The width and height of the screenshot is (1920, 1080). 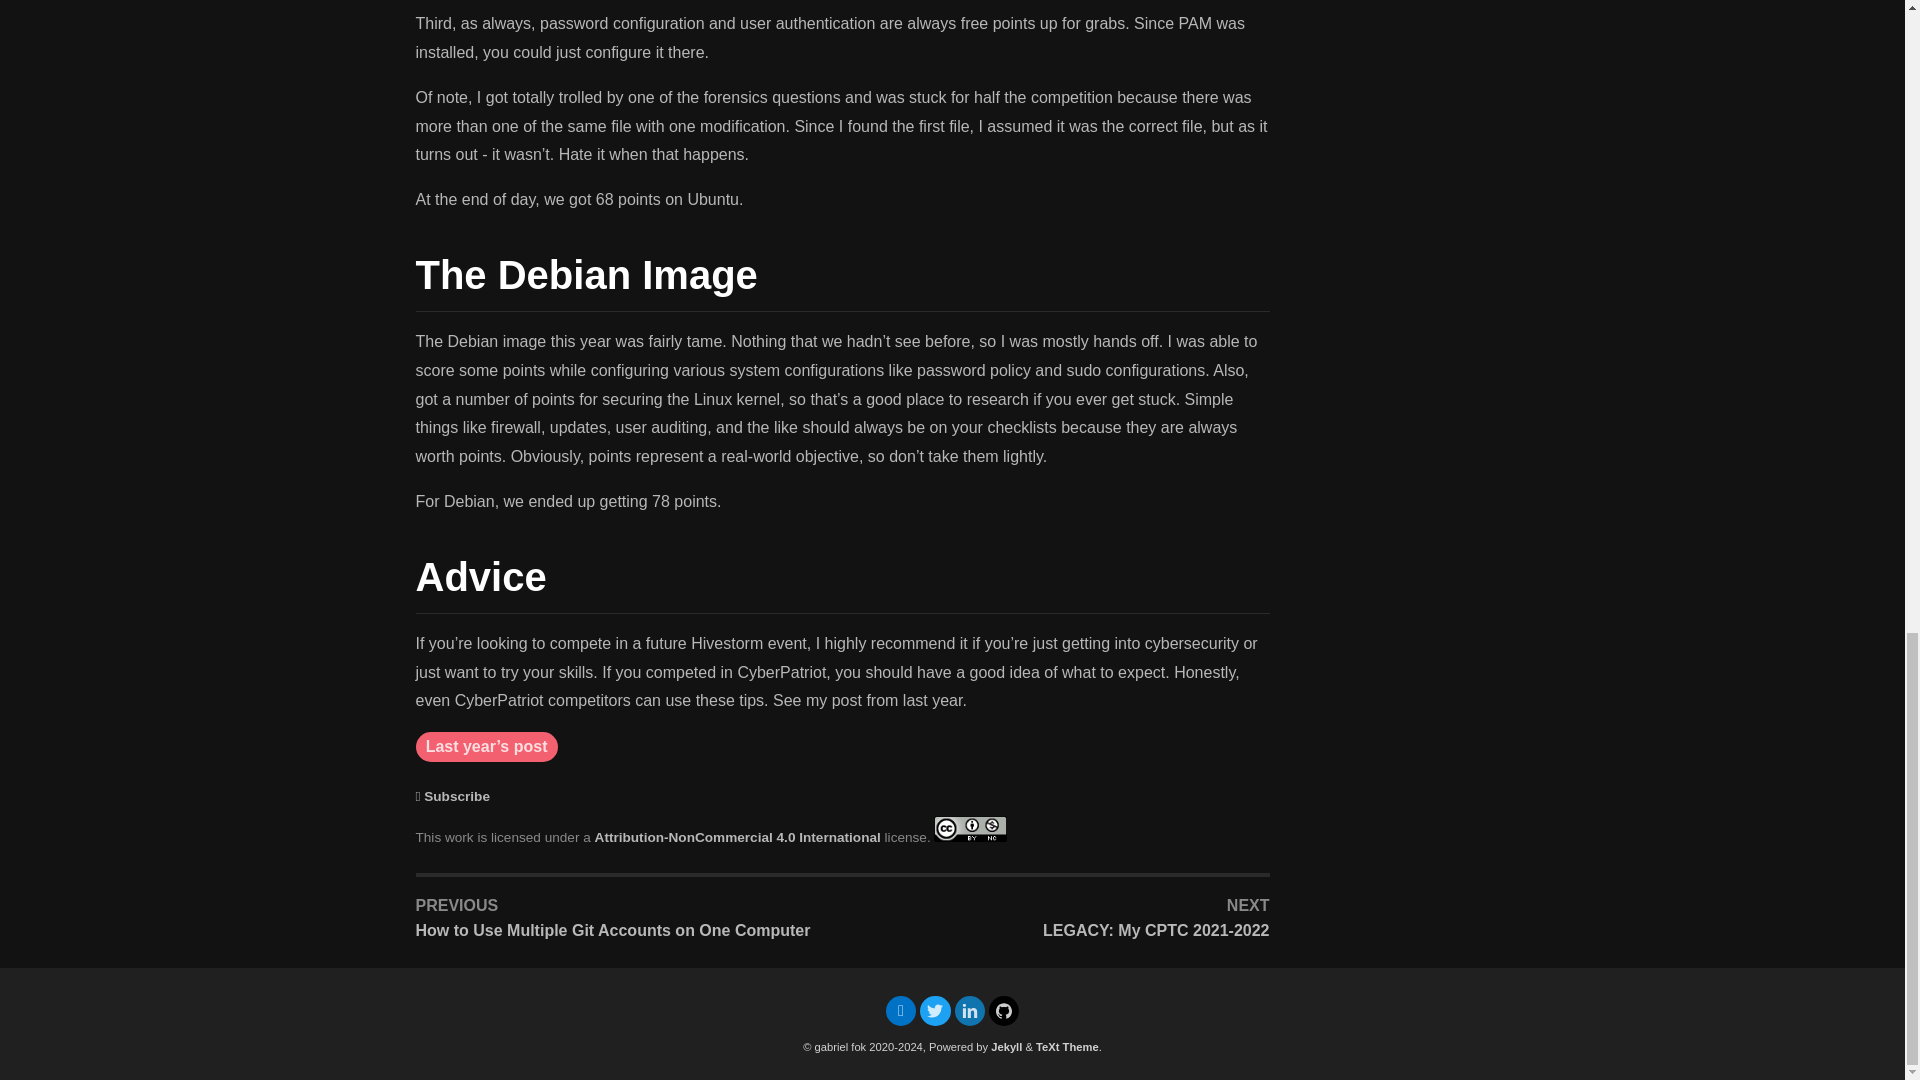 What do you see at coordinates (934, 1011) in the screenshot?
I see `Follow me on Twitter.` at bounding box center [934, 1011].